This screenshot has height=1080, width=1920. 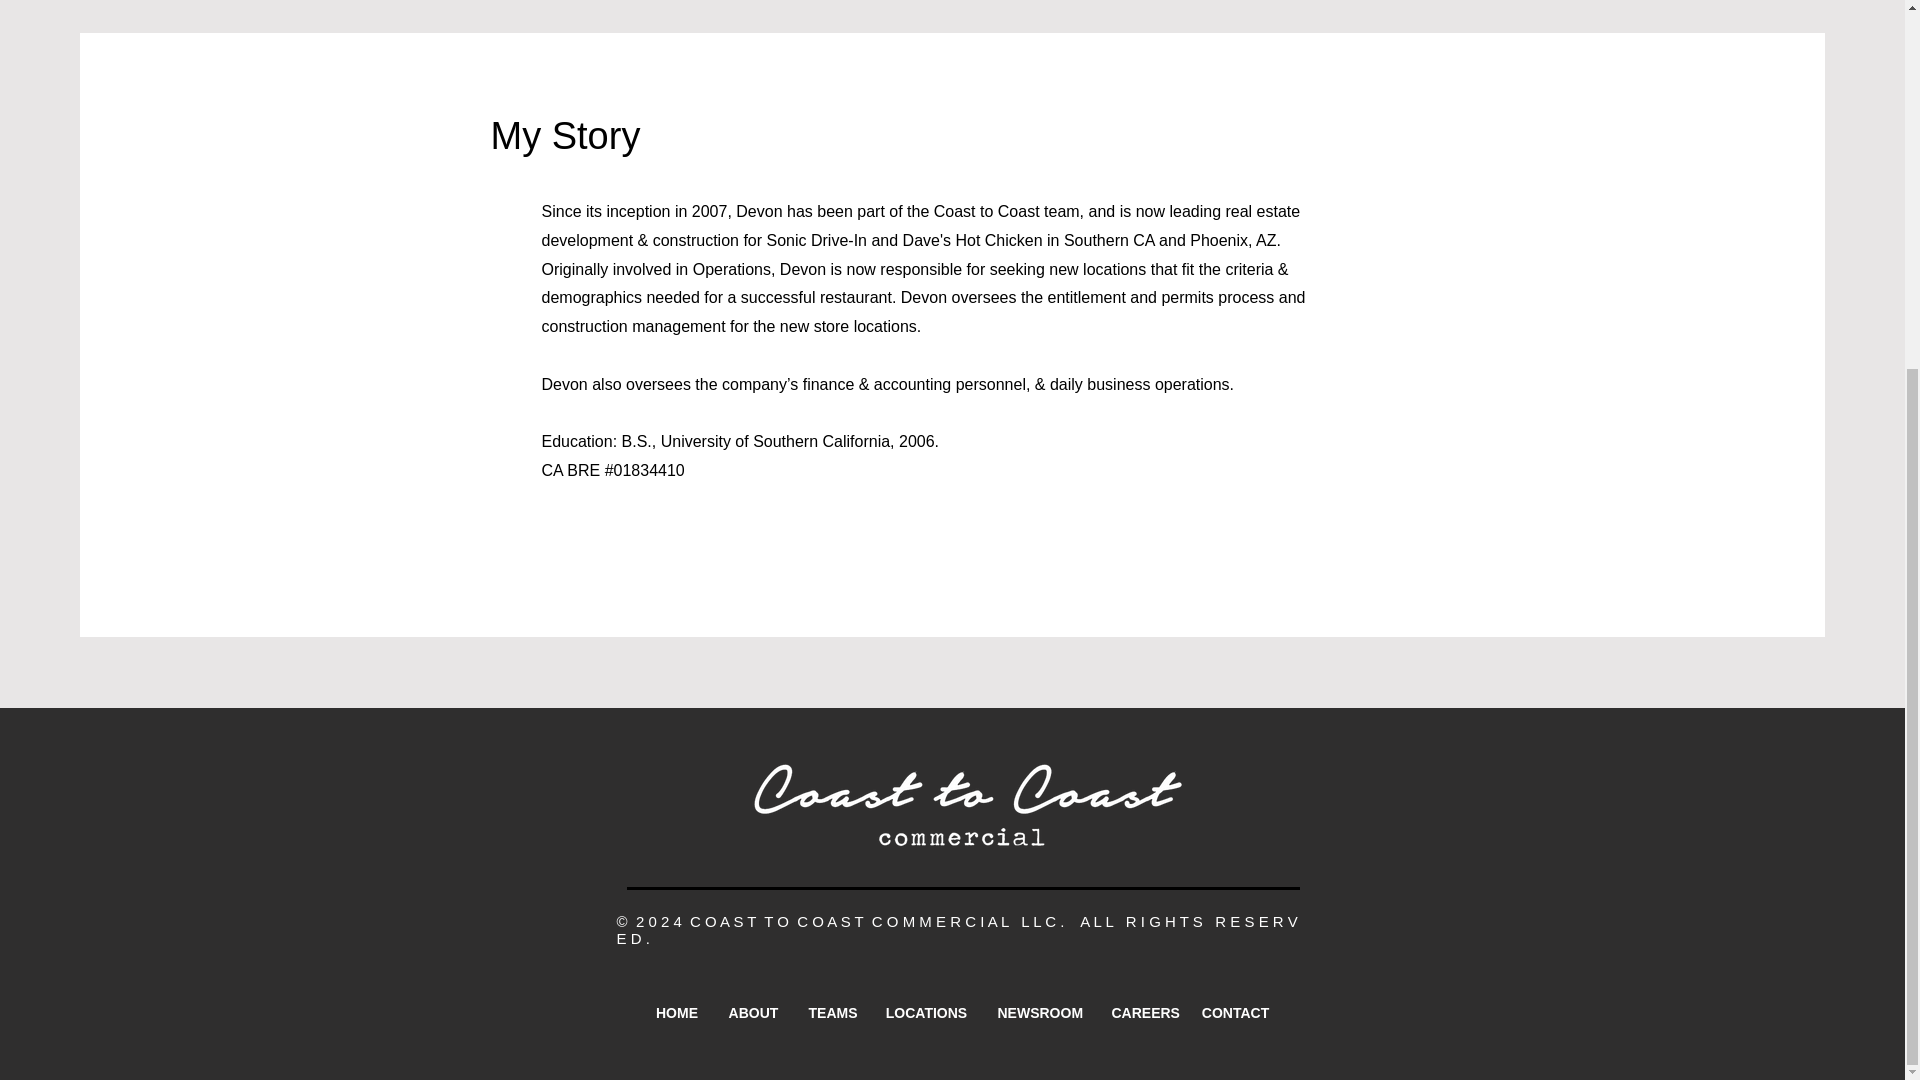 What do you see at coordinates (676, 1010) in the screenshot?
I see `HOME` at bounding box center [676, 1010].